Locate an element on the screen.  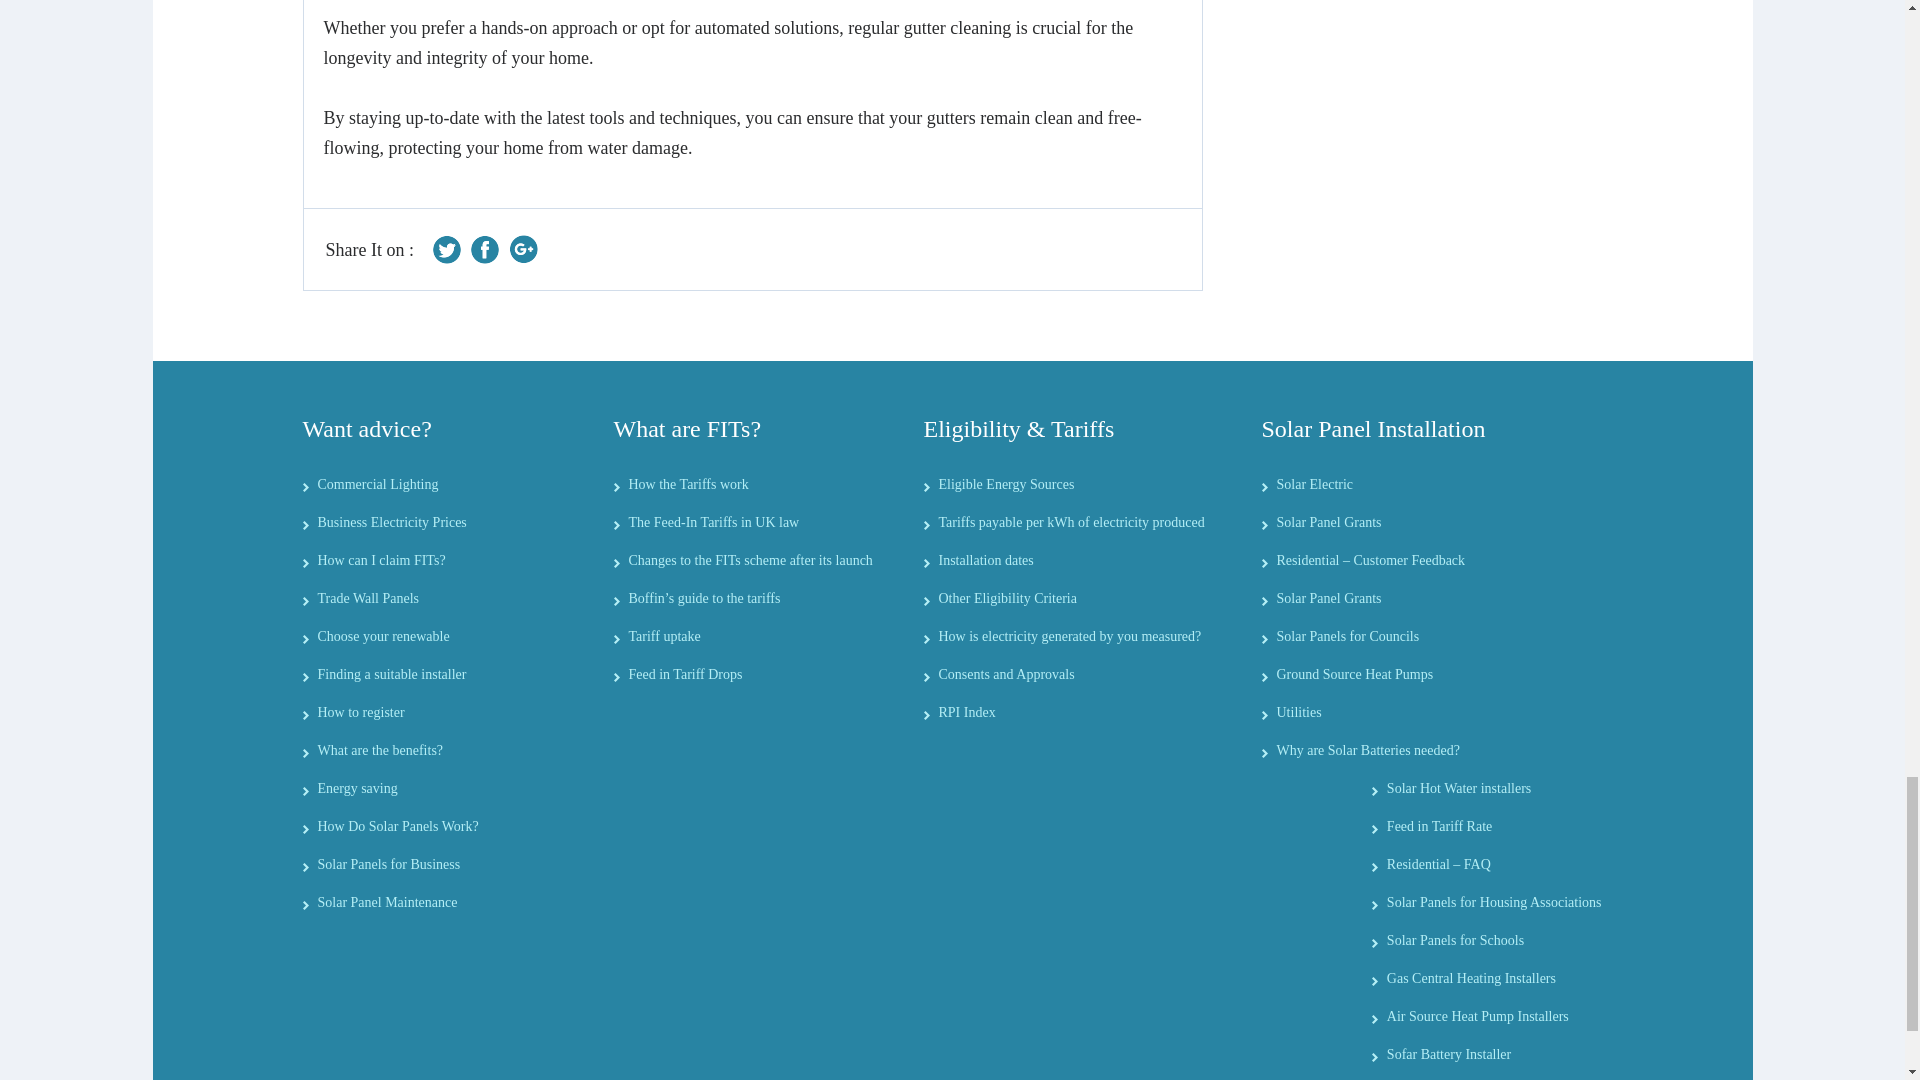
Commercial Lighting is located at coordinates (378, 484).